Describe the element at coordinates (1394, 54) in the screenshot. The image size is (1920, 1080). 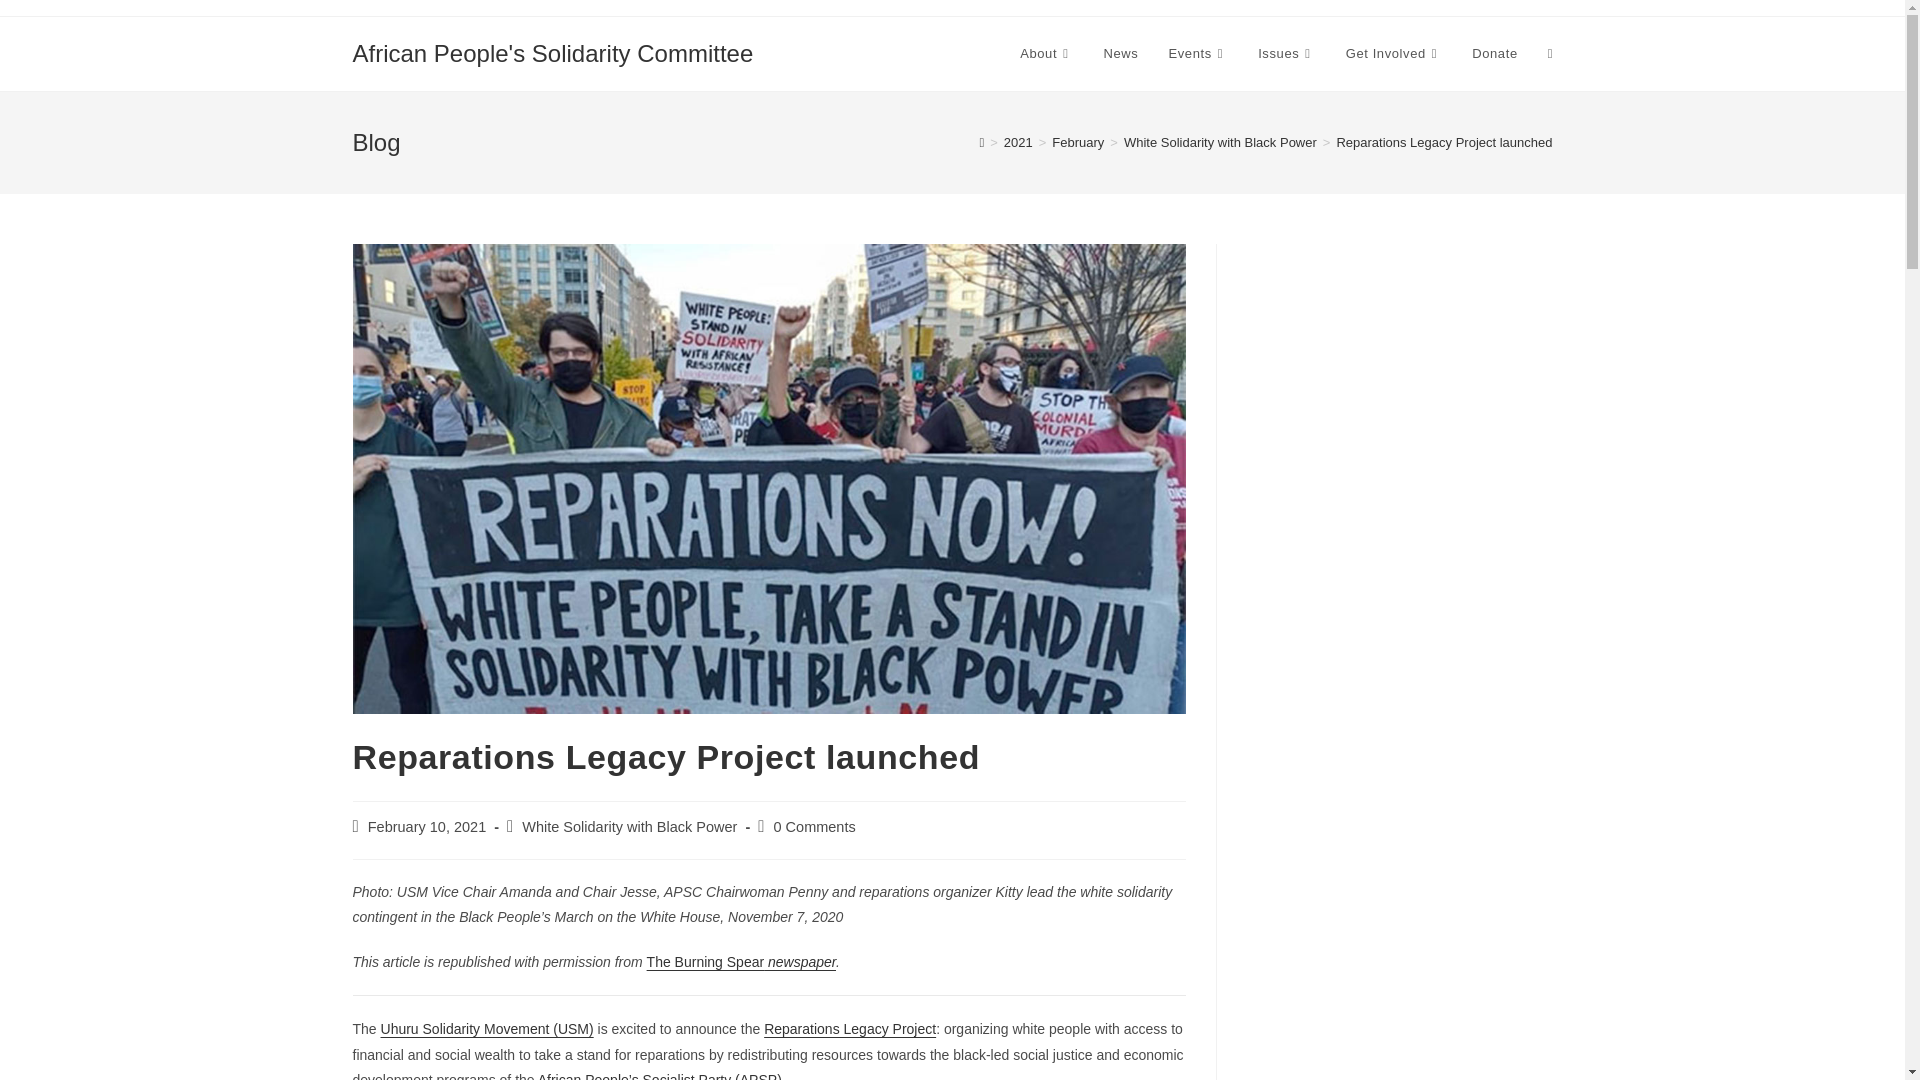
I see `Get Involved` at that location.